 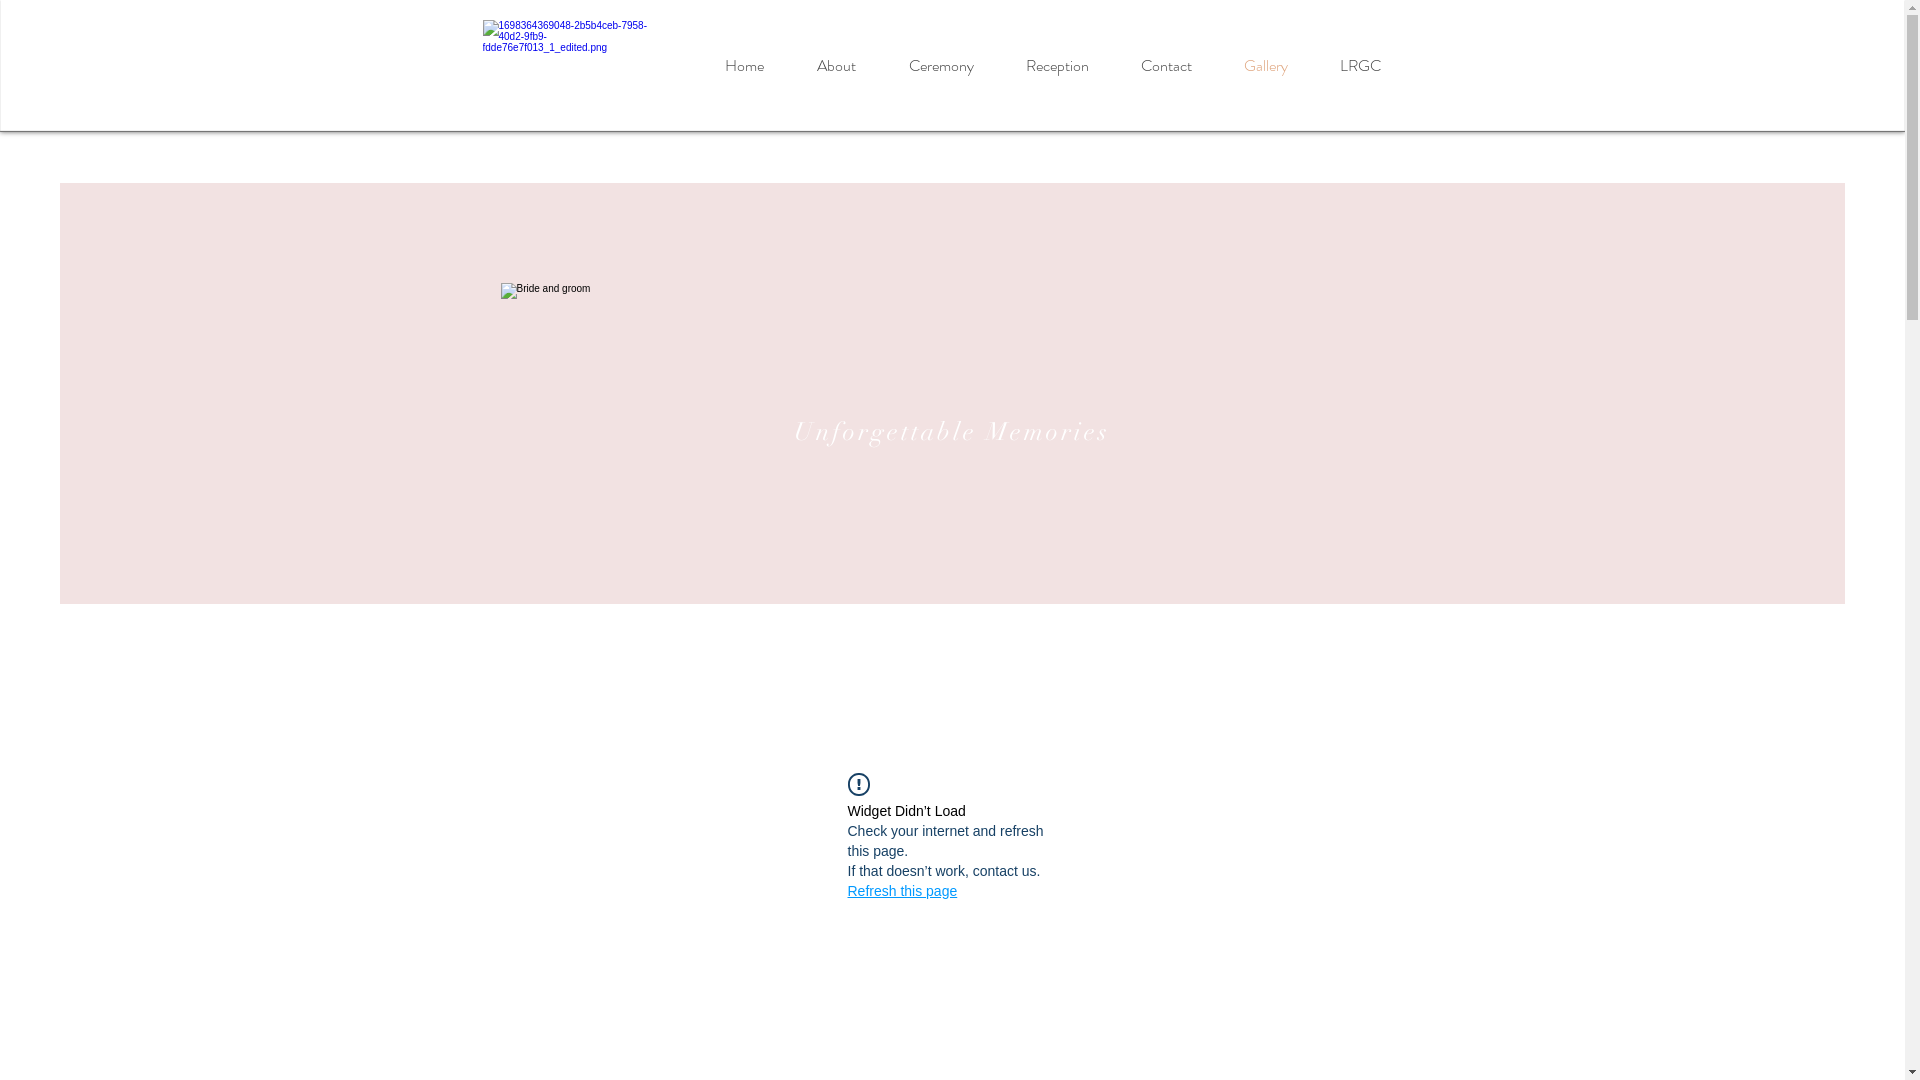 I want to click on Gallery, so click(x=1266, y=66).